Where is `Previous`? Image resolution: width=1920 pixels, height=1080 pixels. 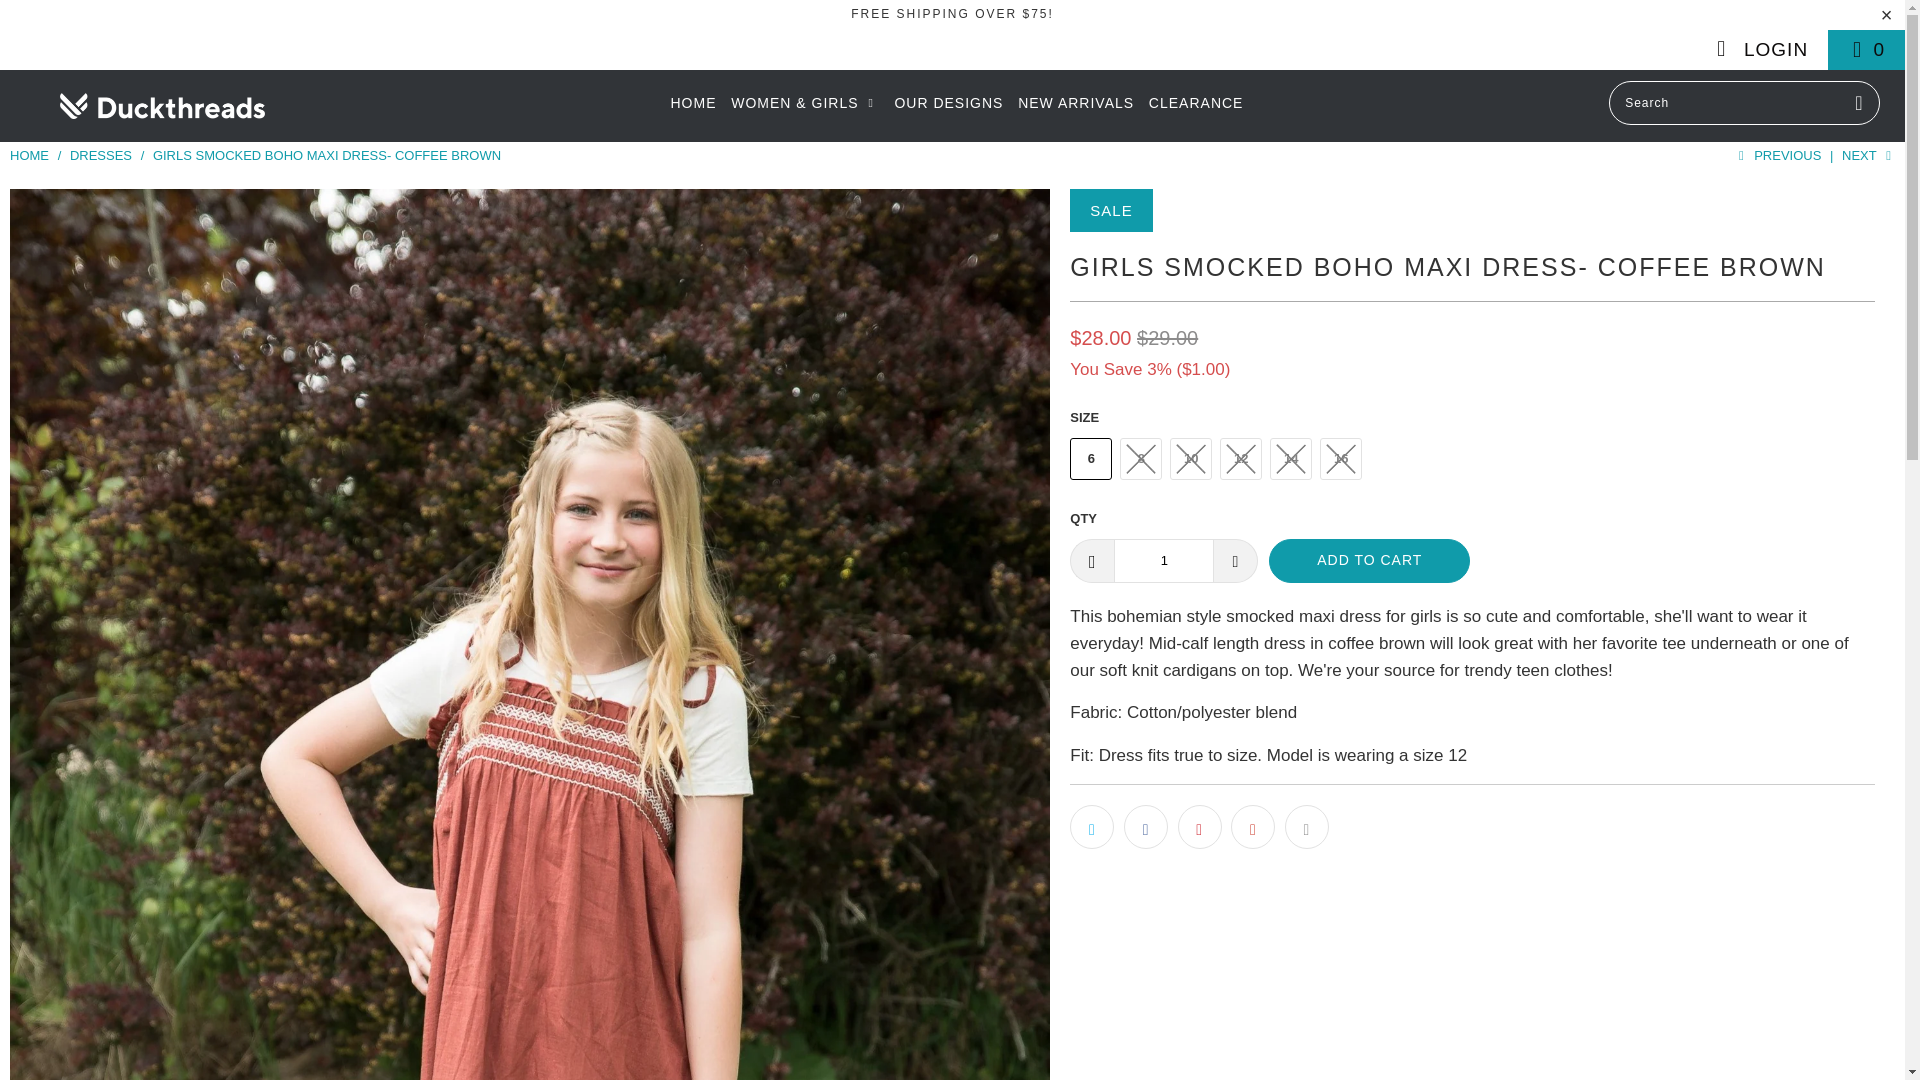 Previous is located at coordinates (1776, 155).